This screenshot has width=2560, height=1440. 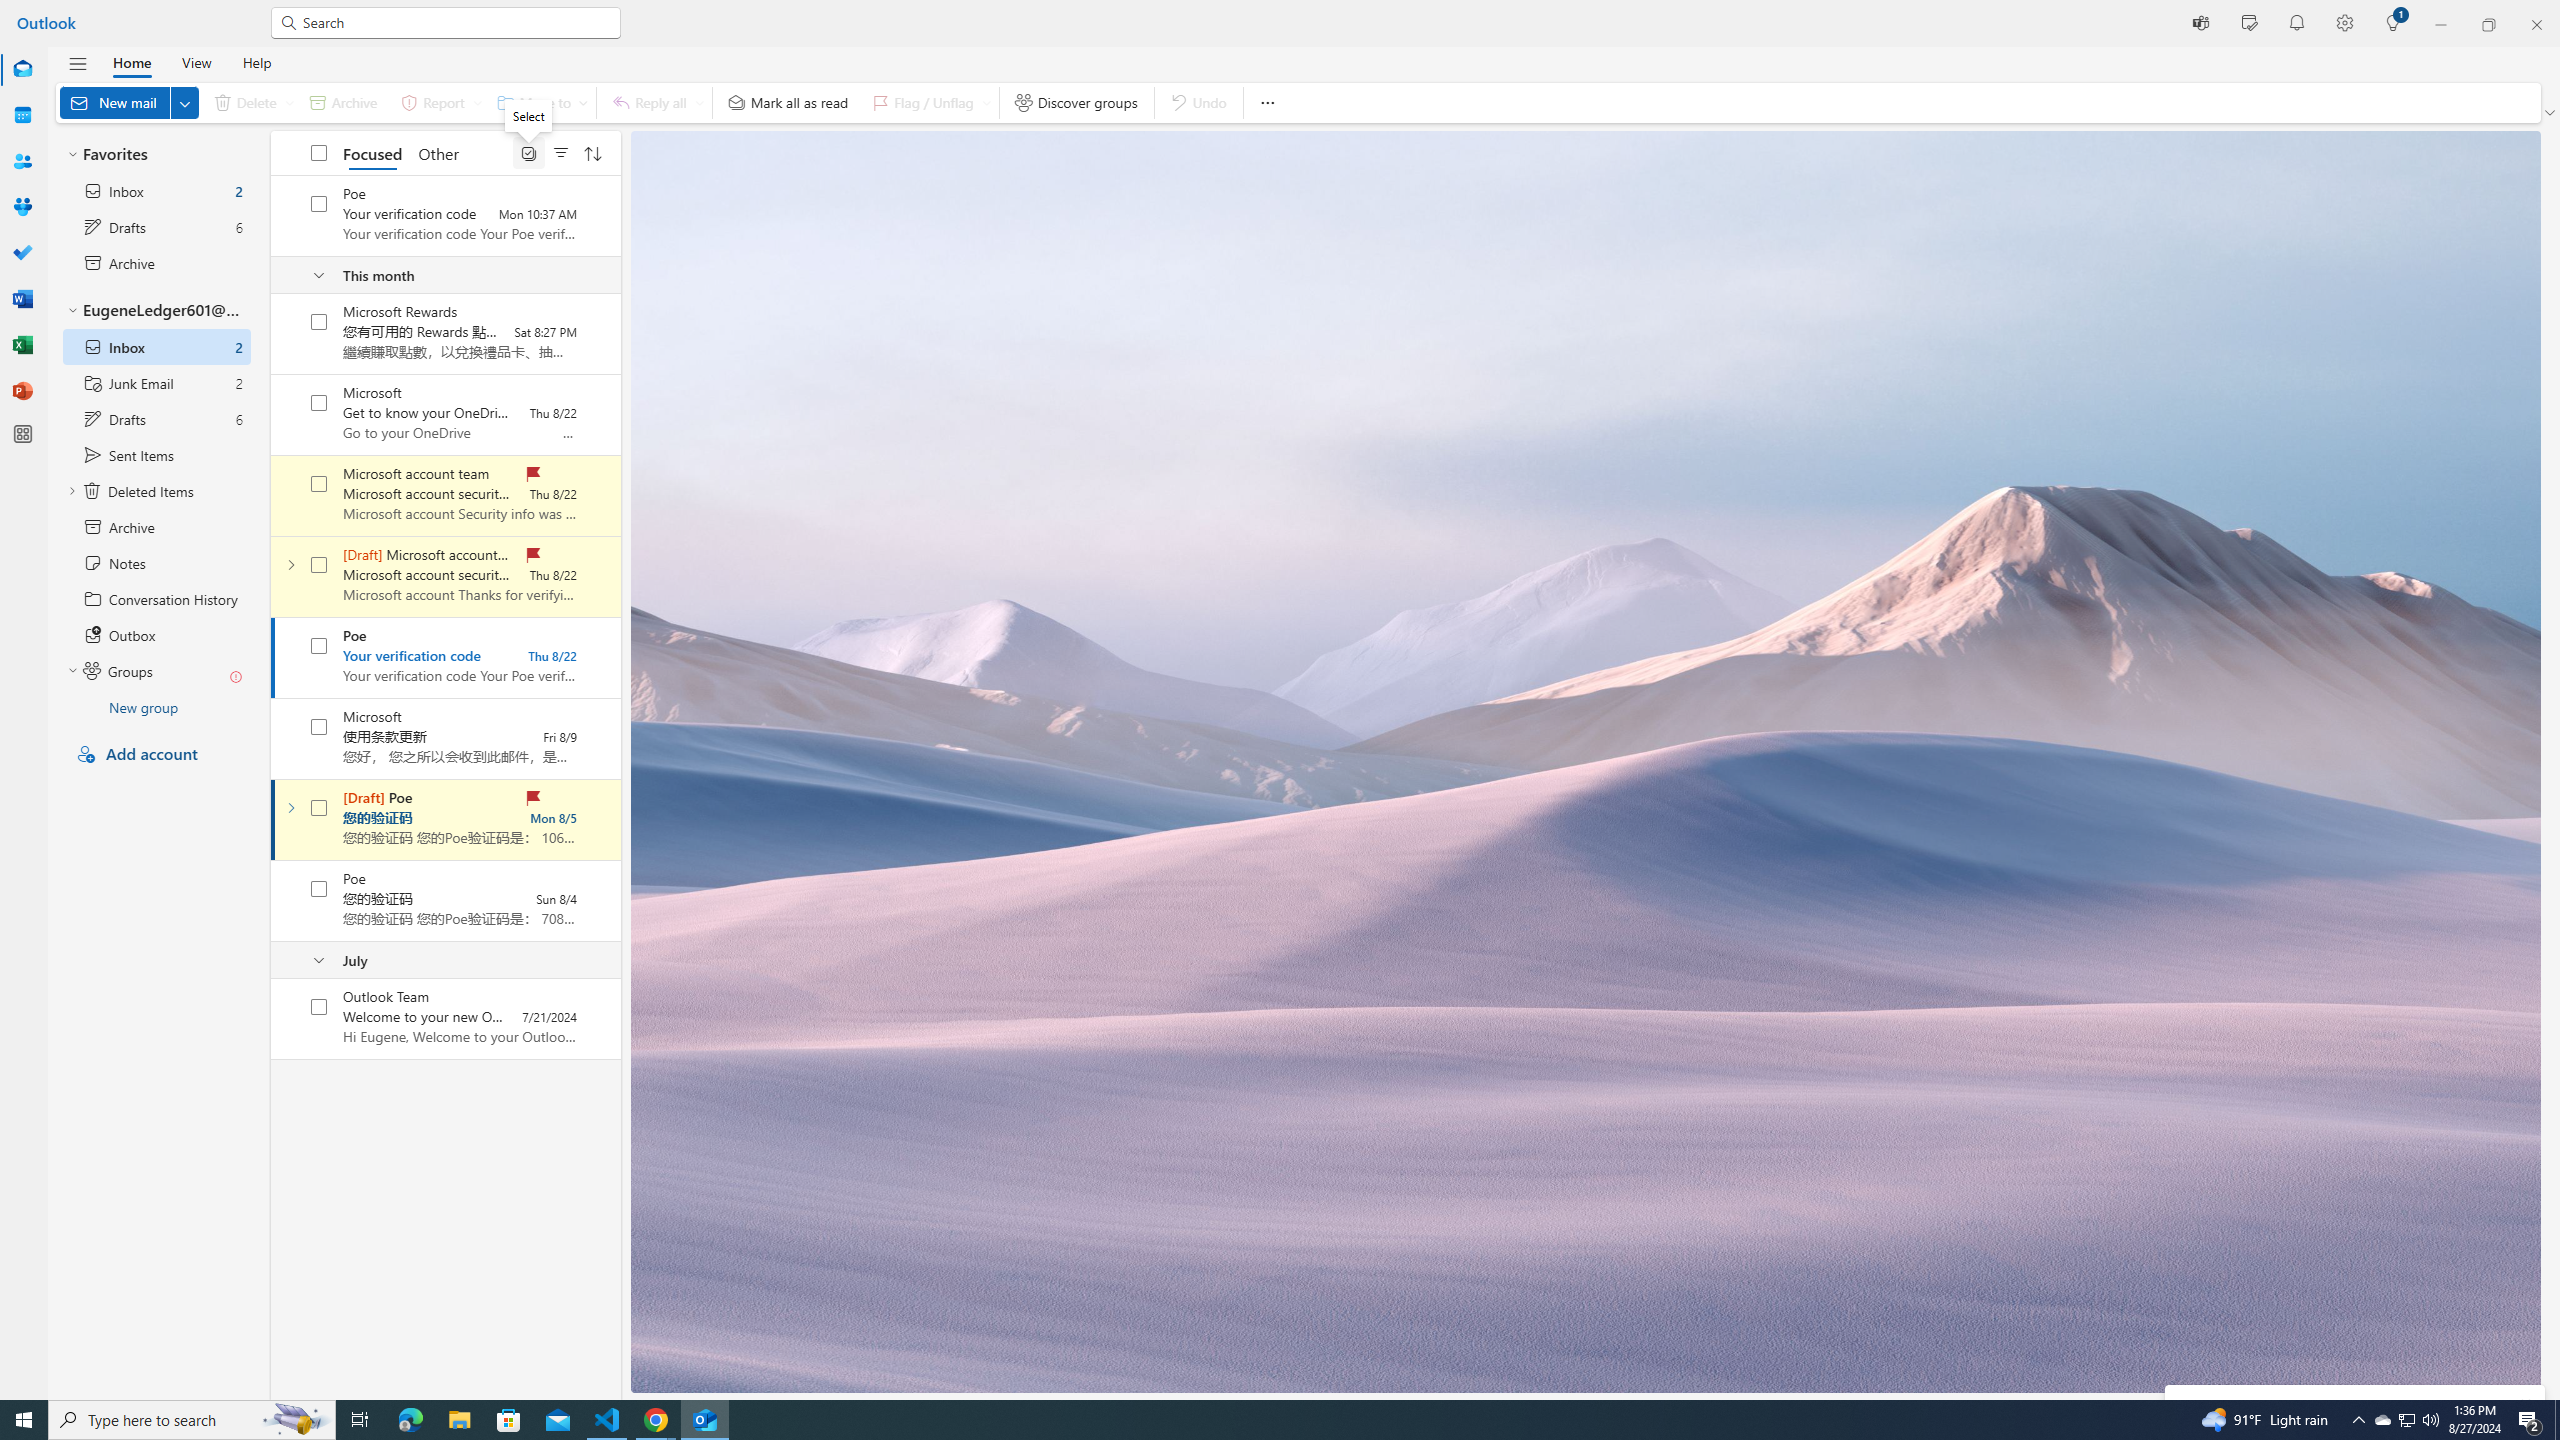 What do you see at coordinates (928, 102) in the screenshot?
I see `Flag / Unflag` at bounding box center [928, 102].